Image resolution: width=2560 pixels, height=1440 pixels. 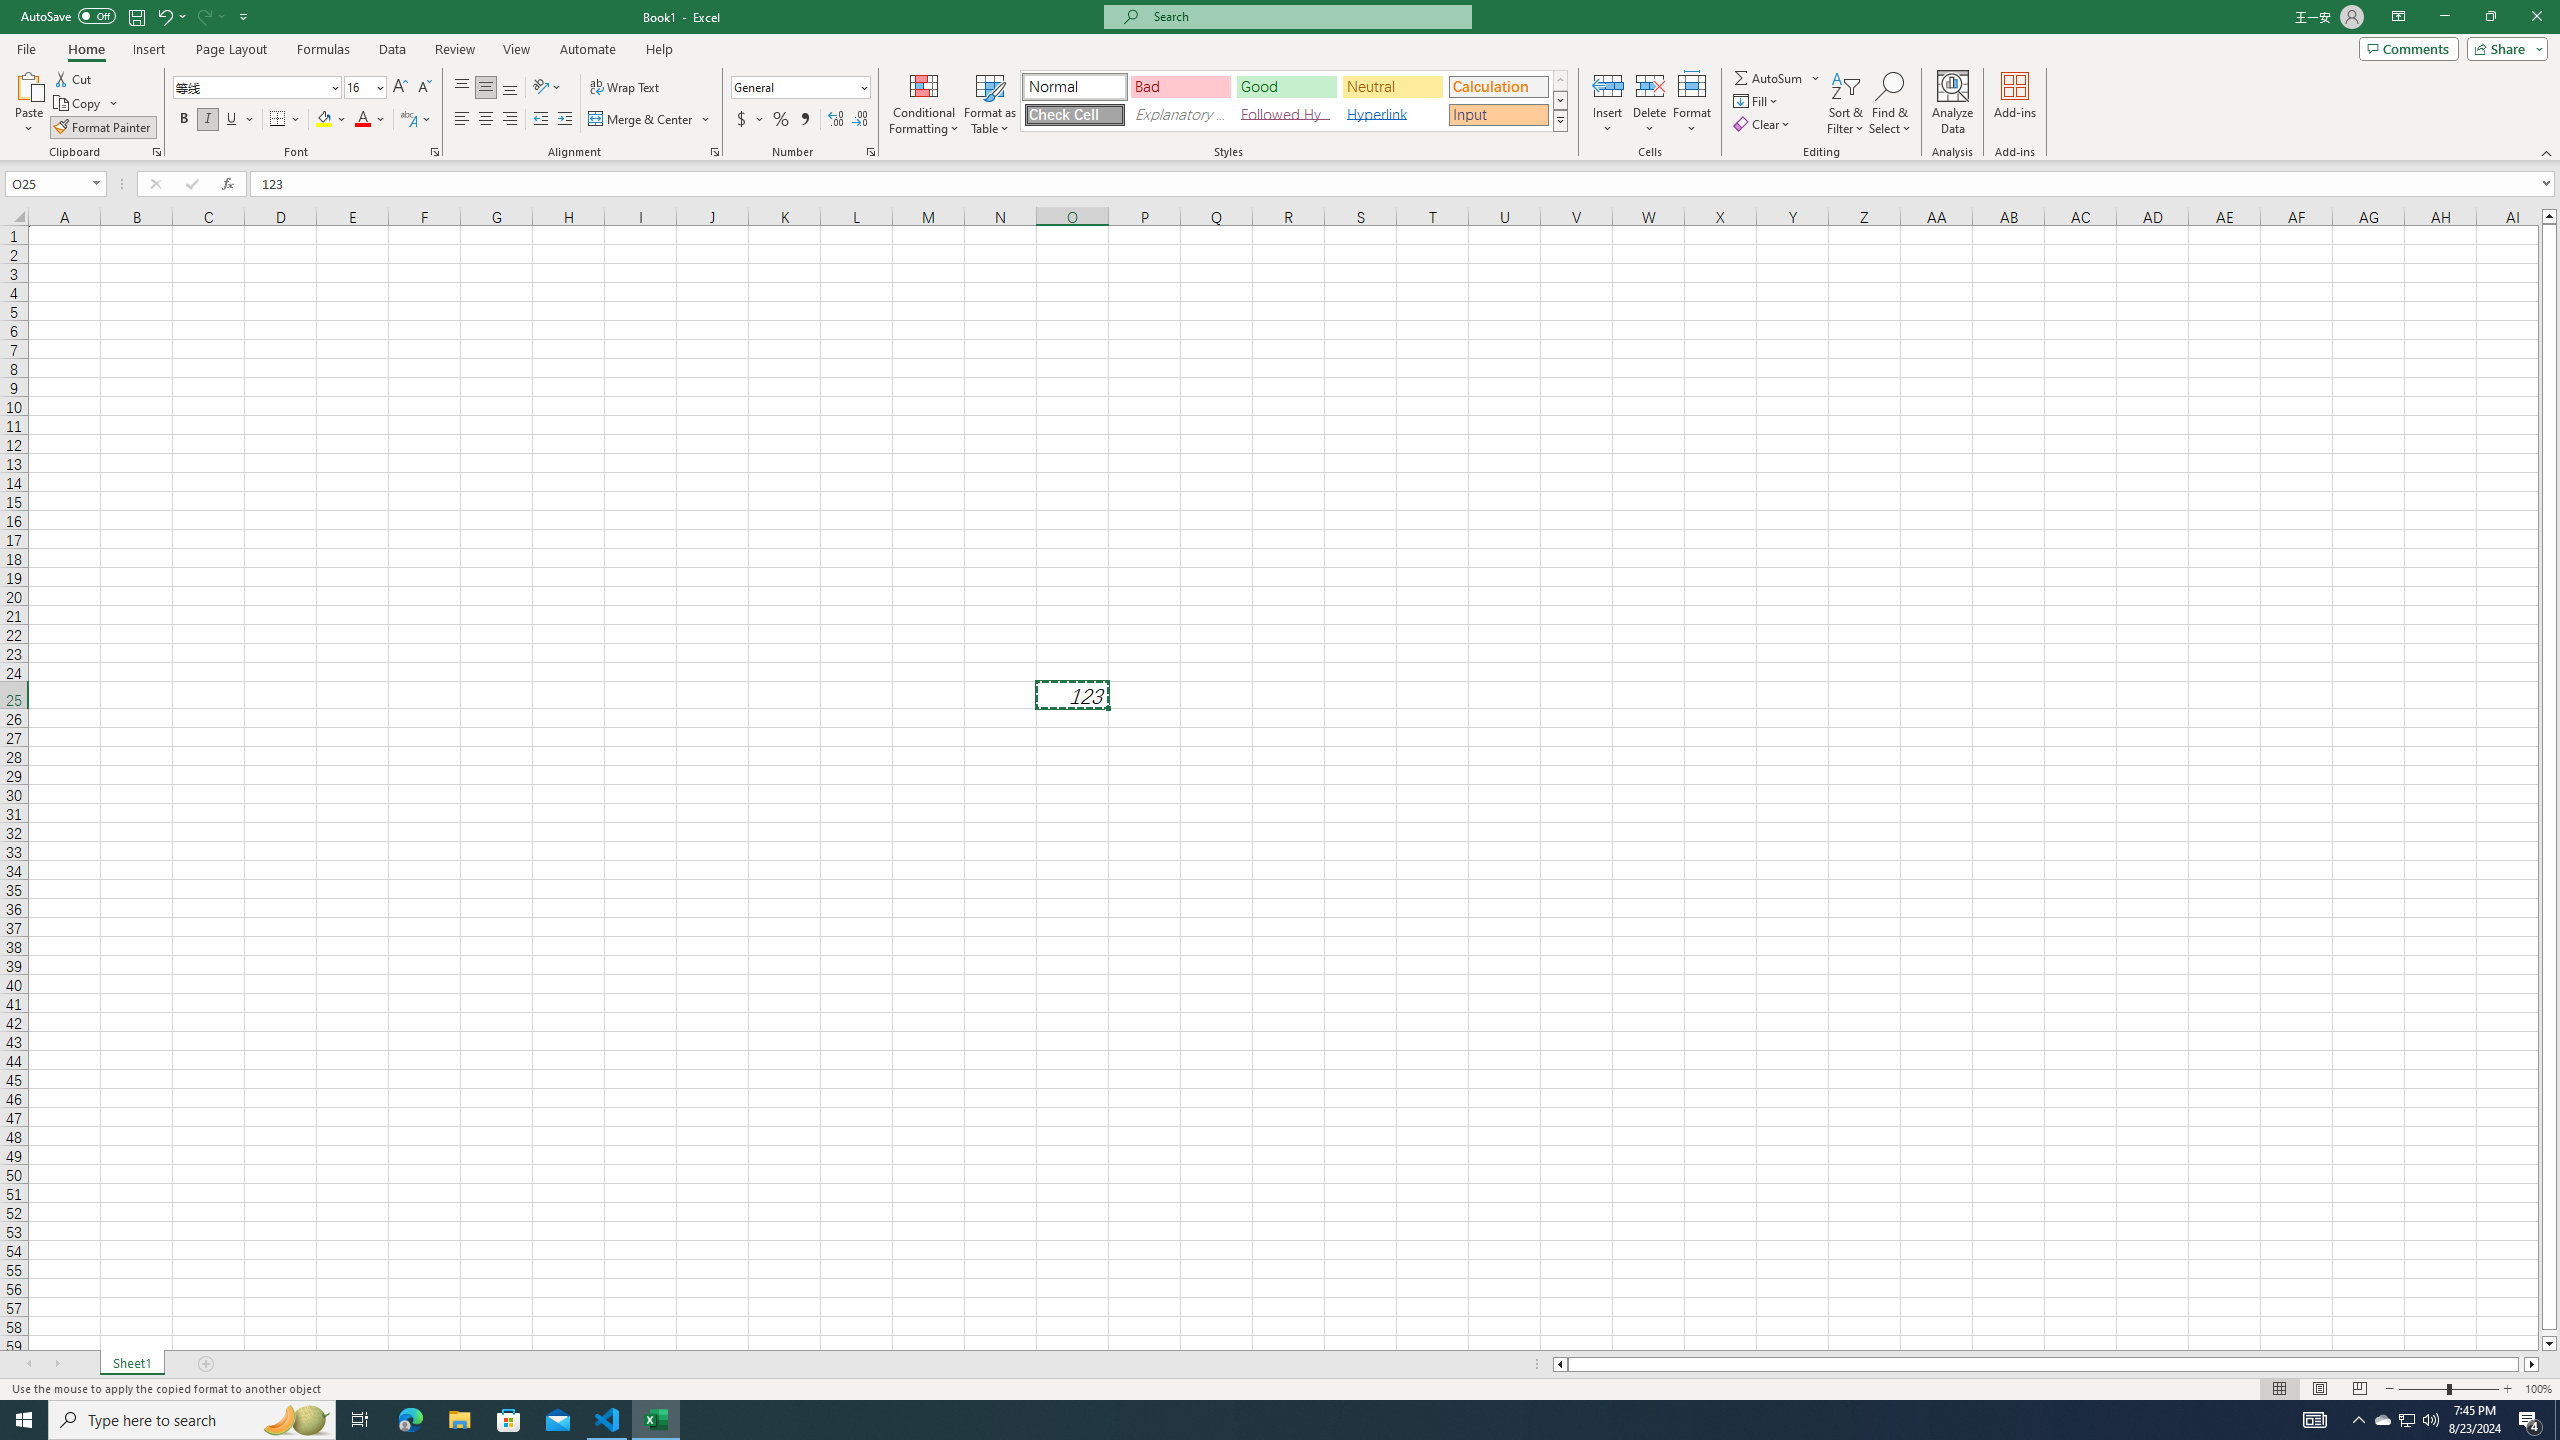 What do you see at coordinates (990, 103) in the screenshot?
I see `Format as Table` at bounding box center [990, 103].